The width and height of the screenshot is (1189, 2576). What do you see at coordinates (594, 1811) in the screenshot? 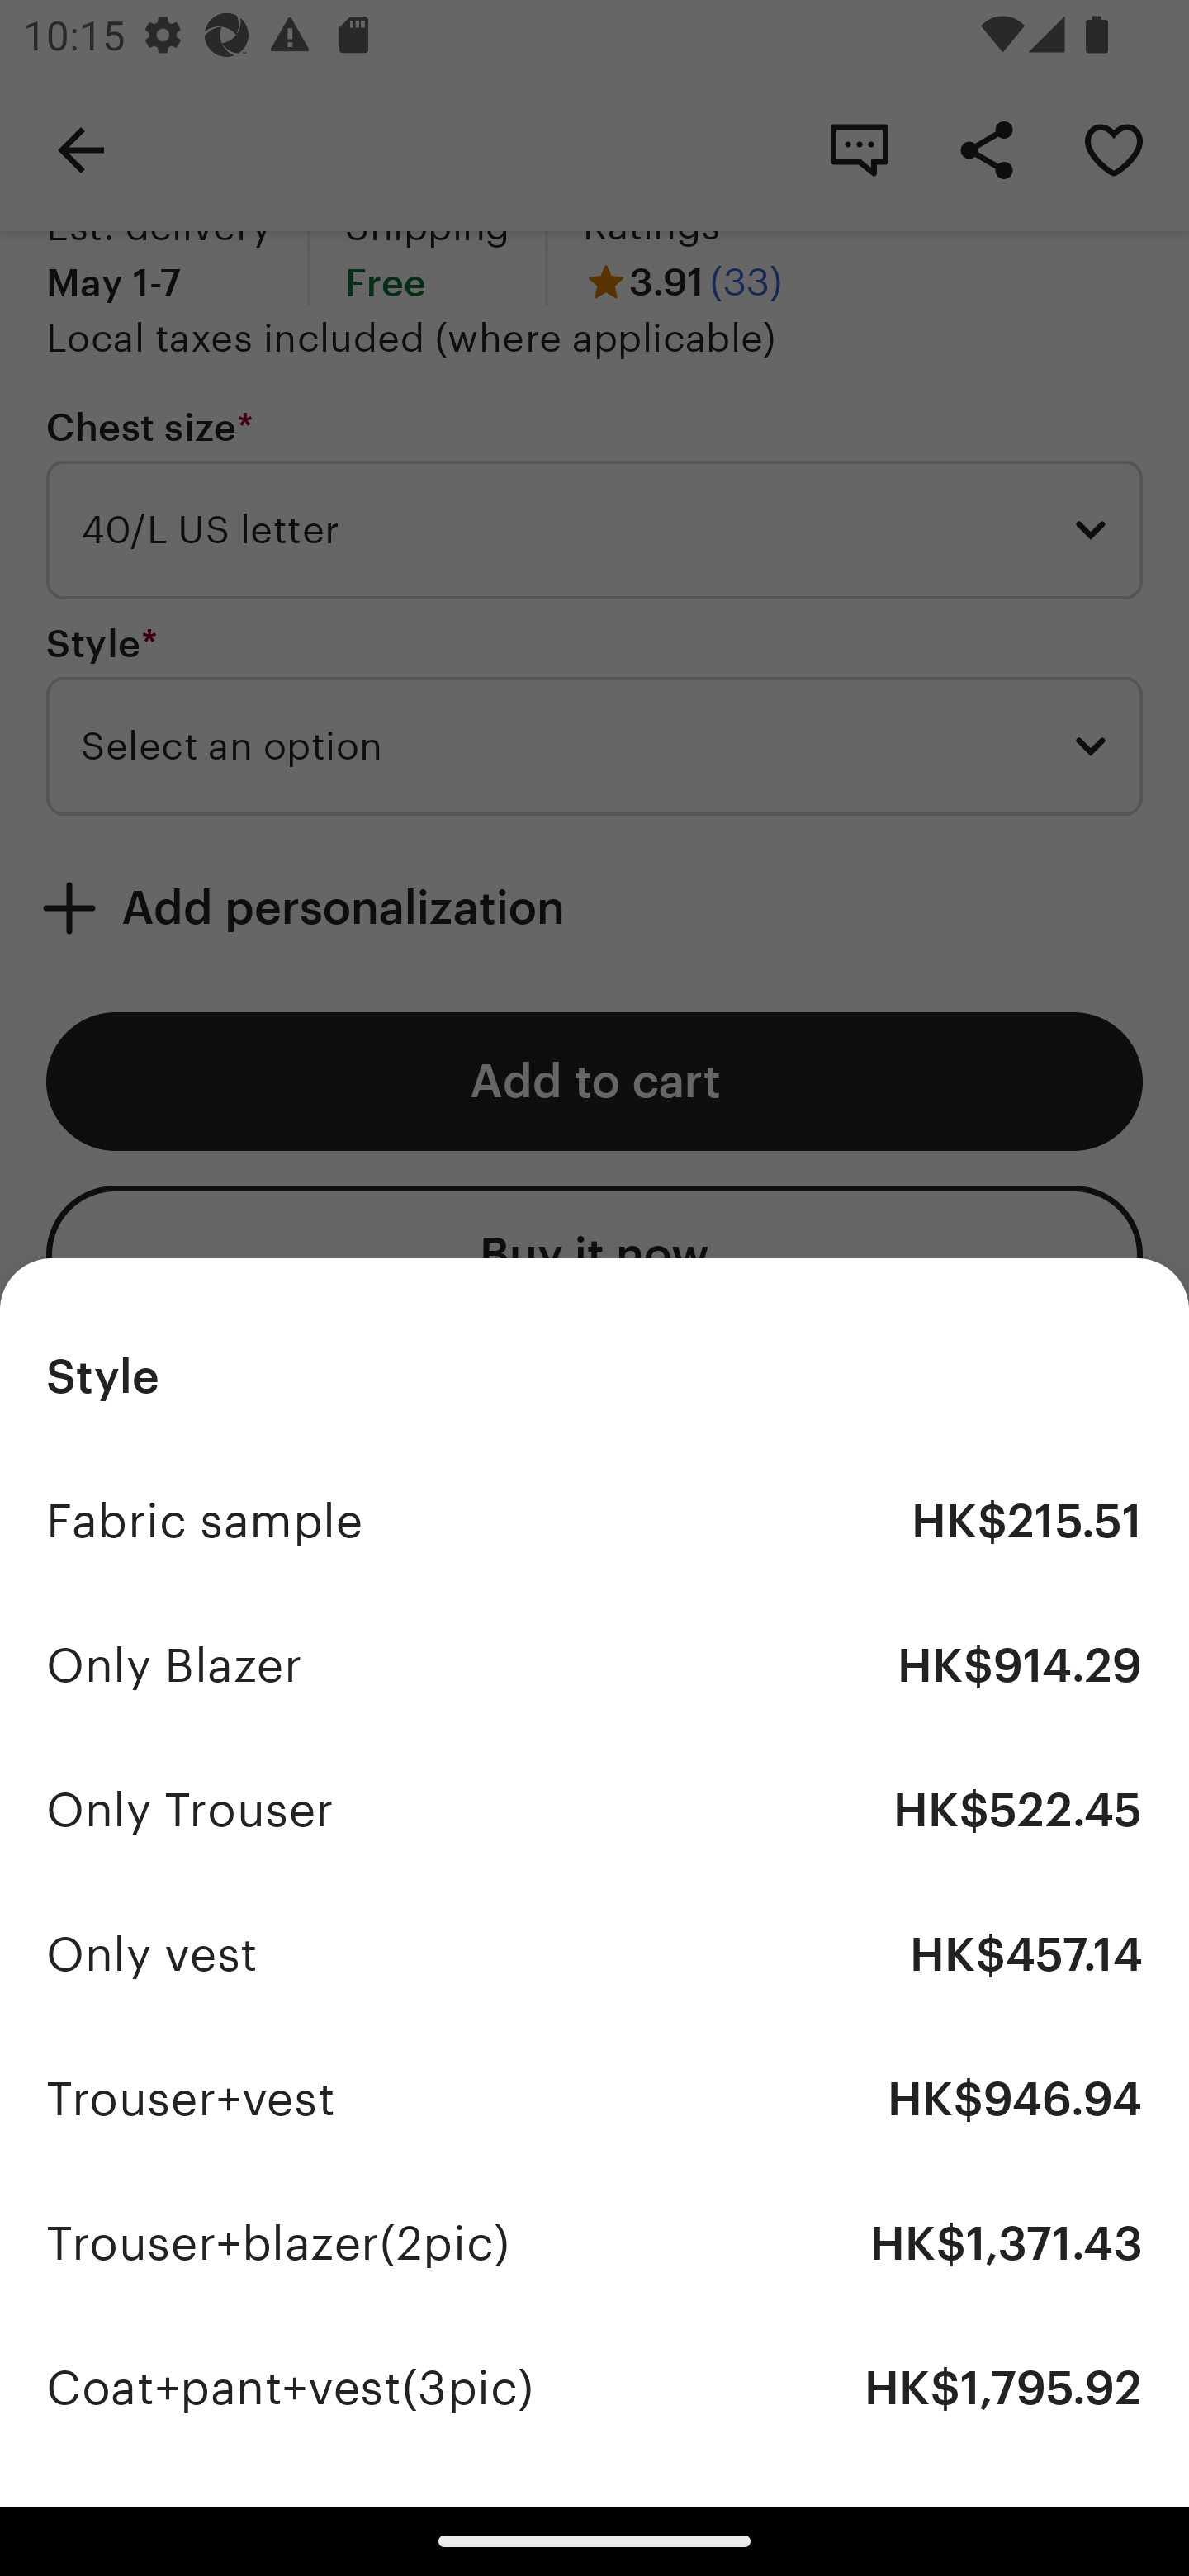
I see `Only Trouser HK$522.45` at bounding box center [594, 1811].